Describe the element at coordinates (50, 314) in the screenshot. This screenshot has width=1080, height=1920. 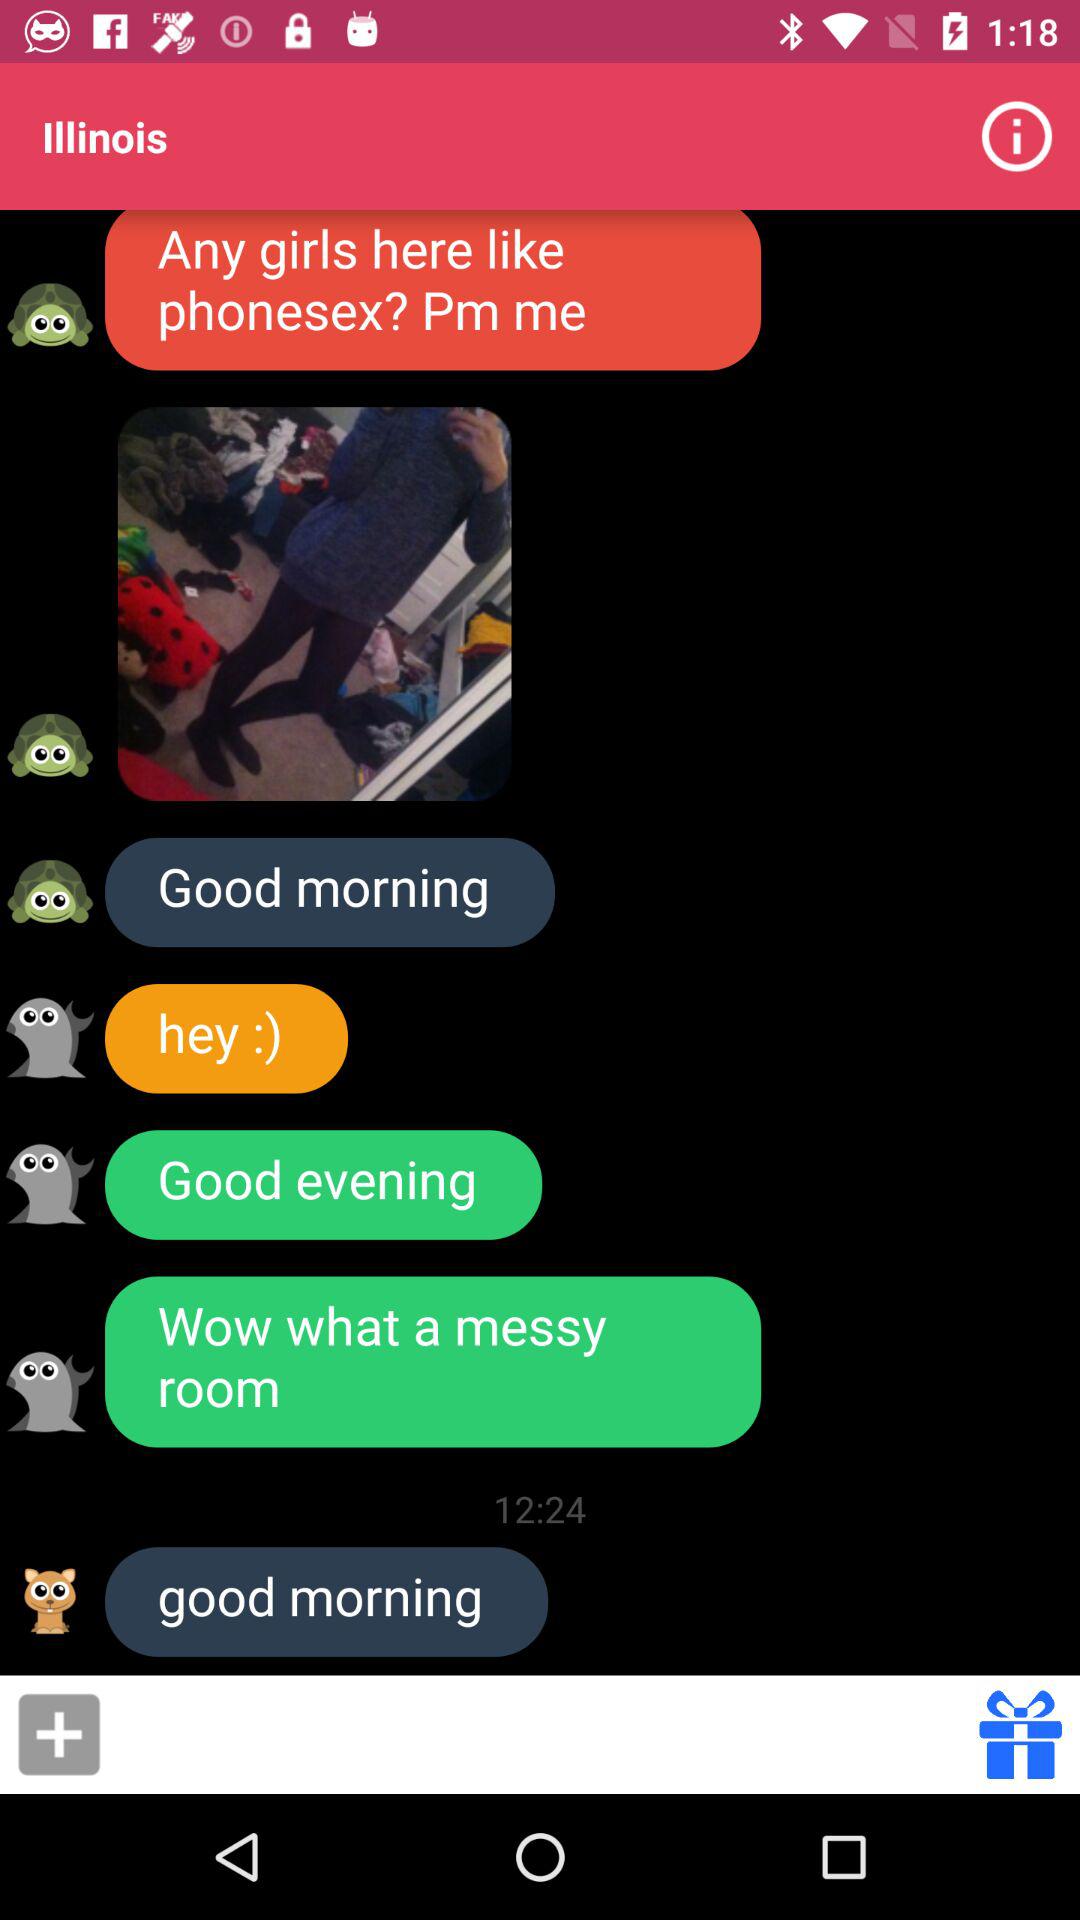
I see `user avatar` at that location.